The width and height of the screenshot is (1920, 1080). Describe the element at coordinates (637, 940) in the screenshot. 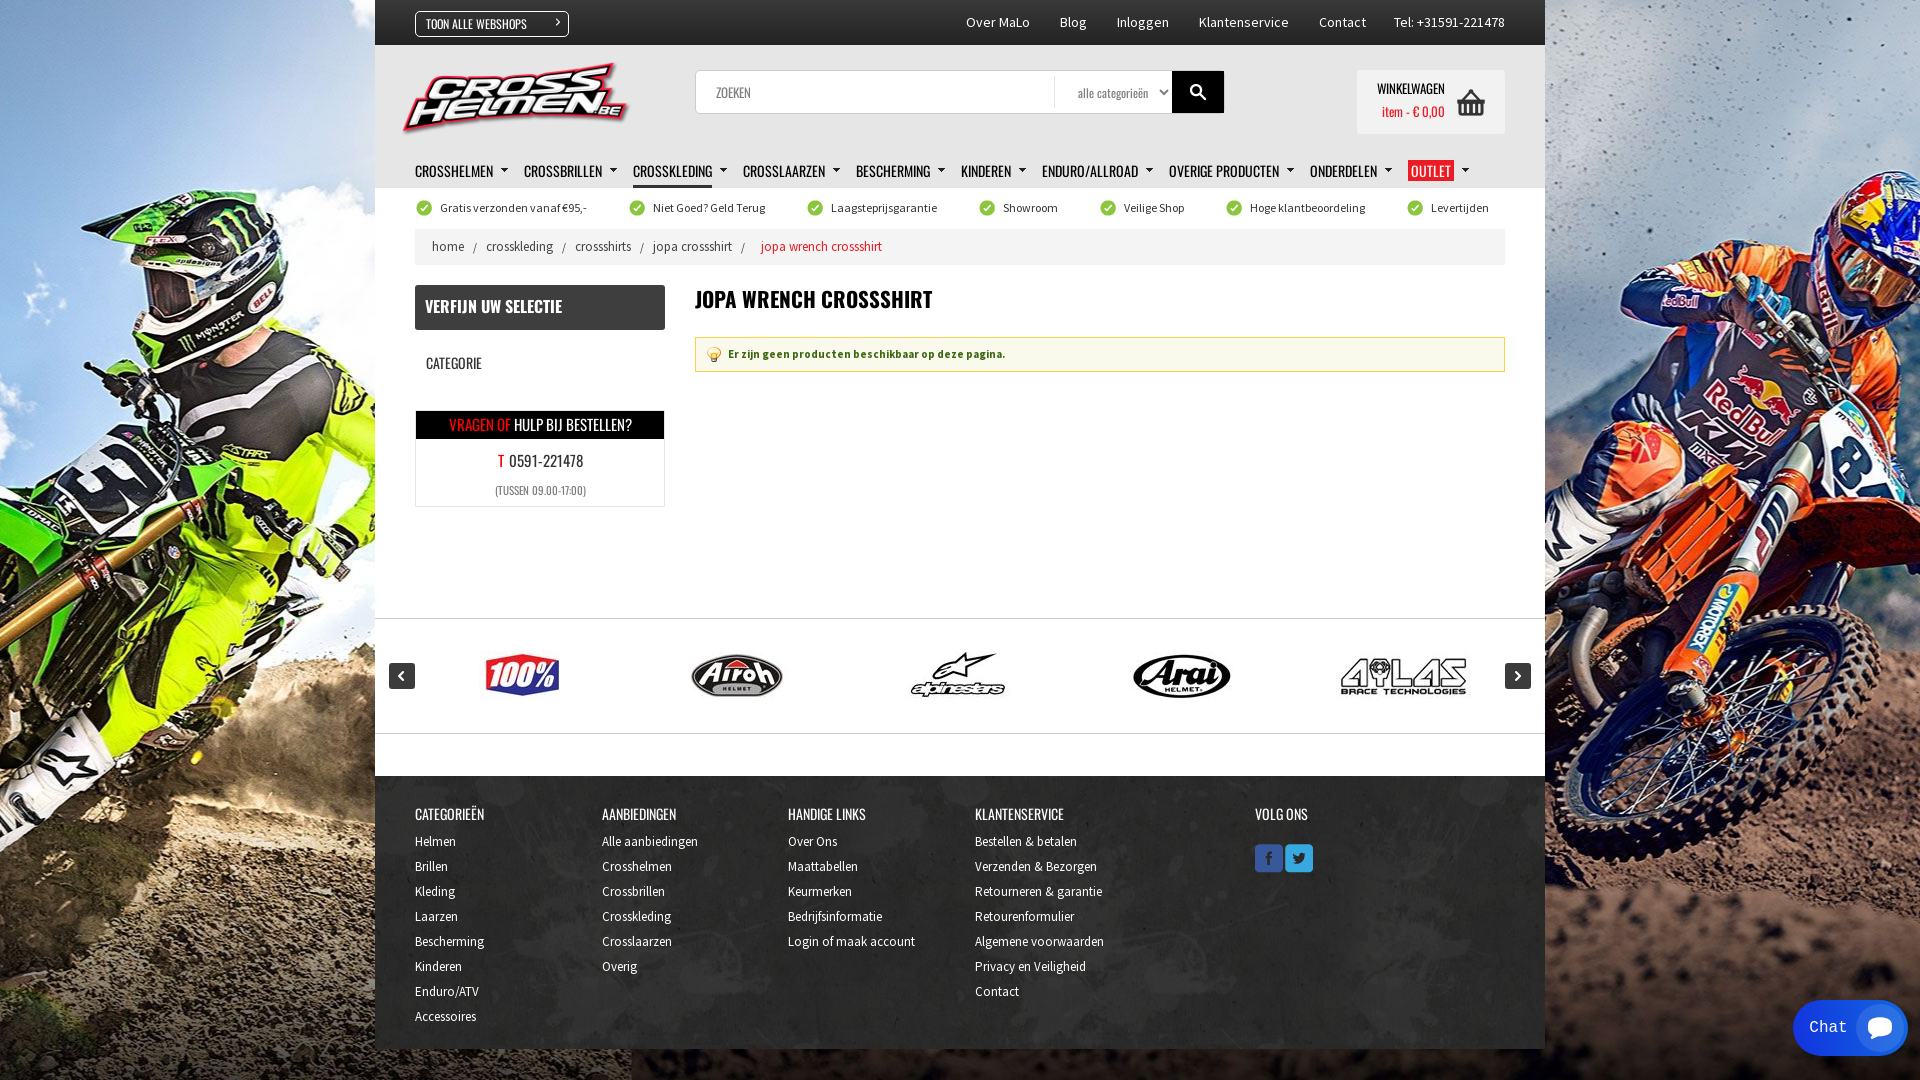

I see `Crosslaarzen` at that location.